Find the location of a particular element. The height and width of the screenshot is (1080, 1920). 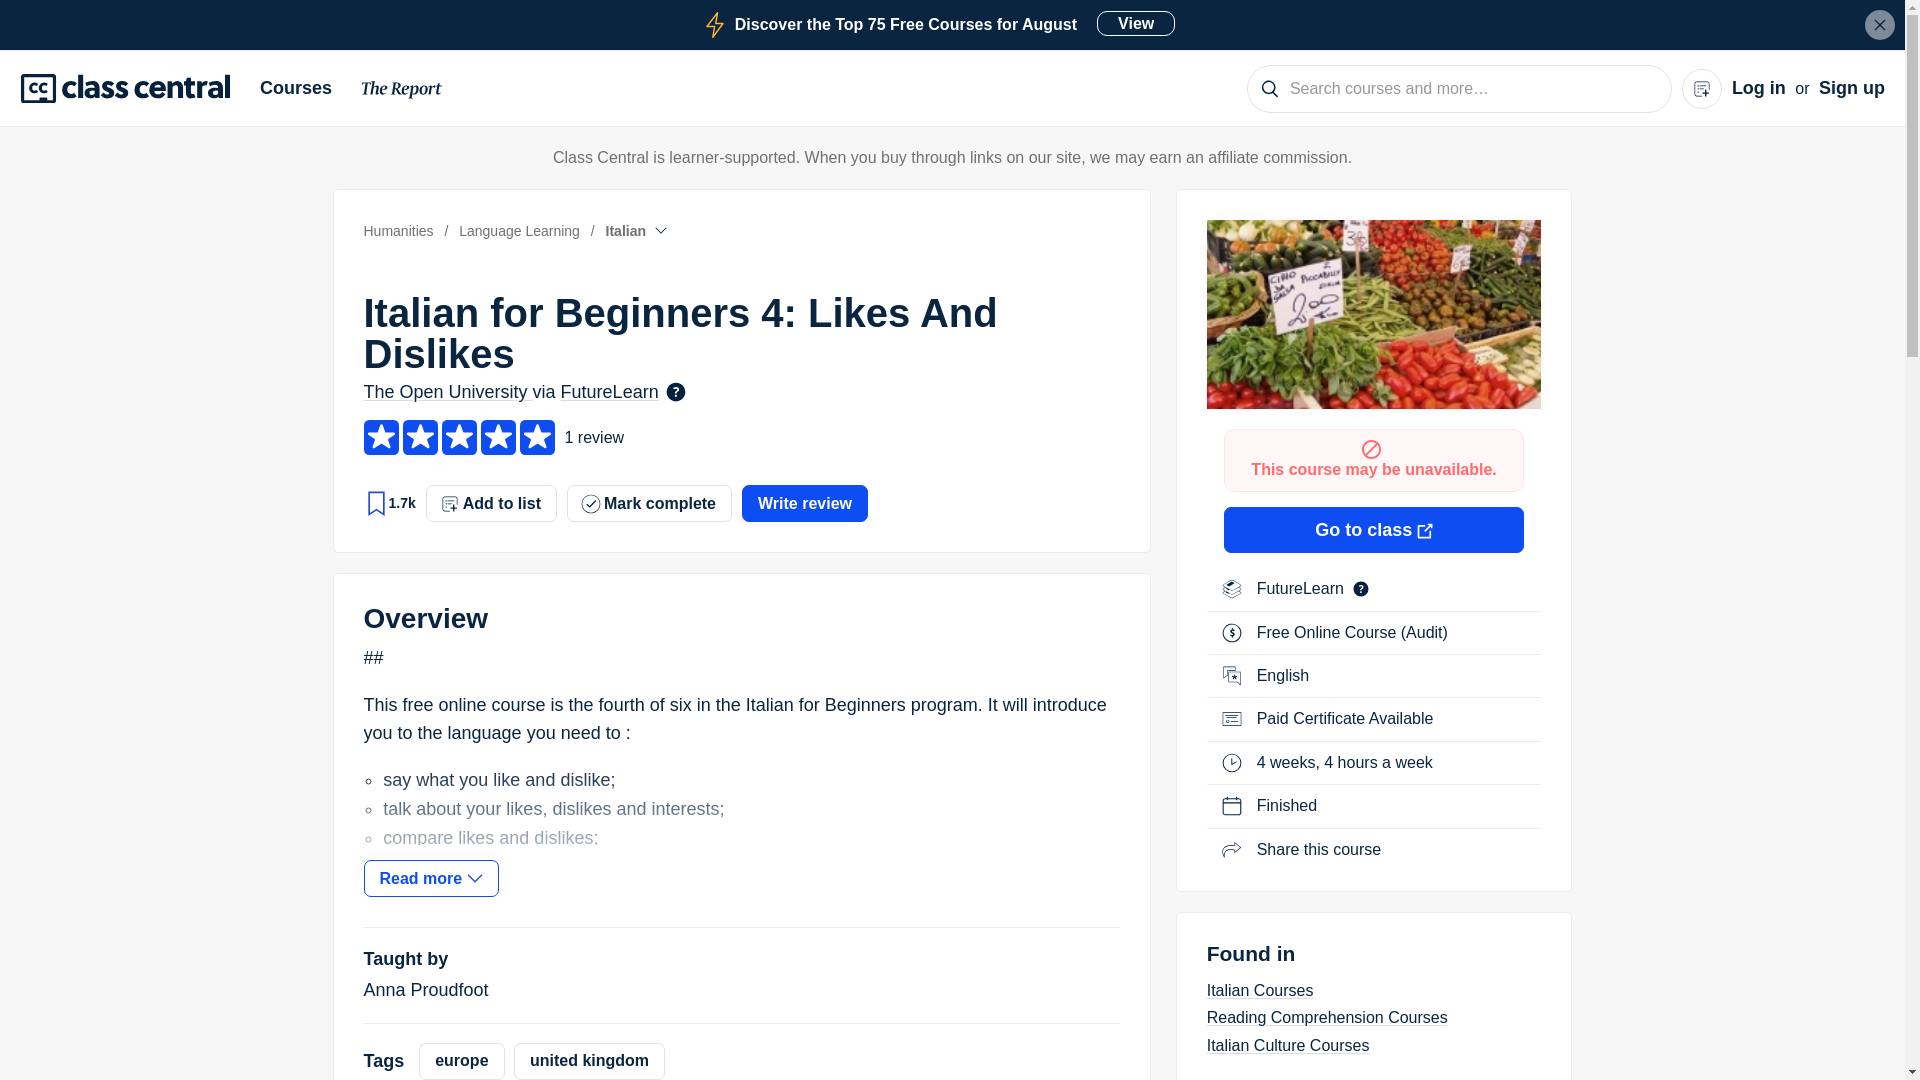

List of FutureLearn MOOCs is located at coordinates (1880, 24).